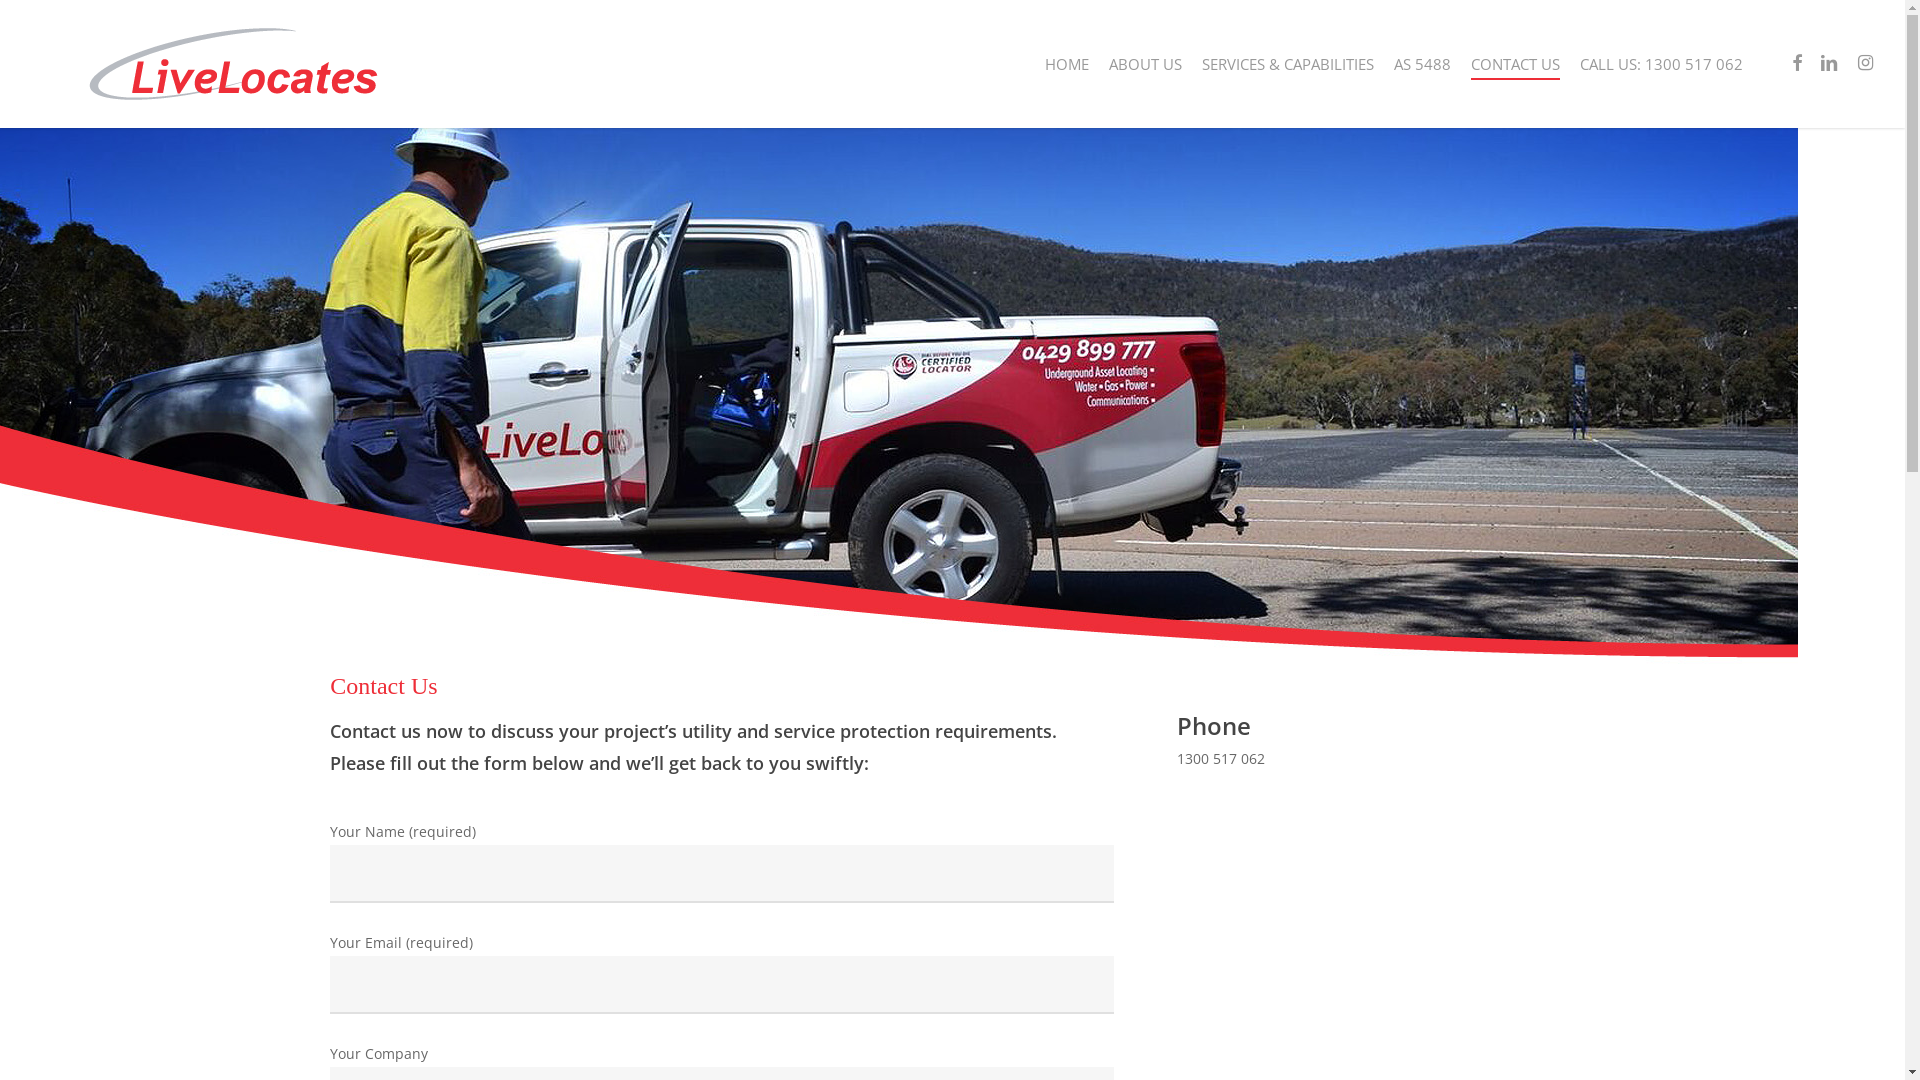  I want to click on instagram, so click(1865, 64).